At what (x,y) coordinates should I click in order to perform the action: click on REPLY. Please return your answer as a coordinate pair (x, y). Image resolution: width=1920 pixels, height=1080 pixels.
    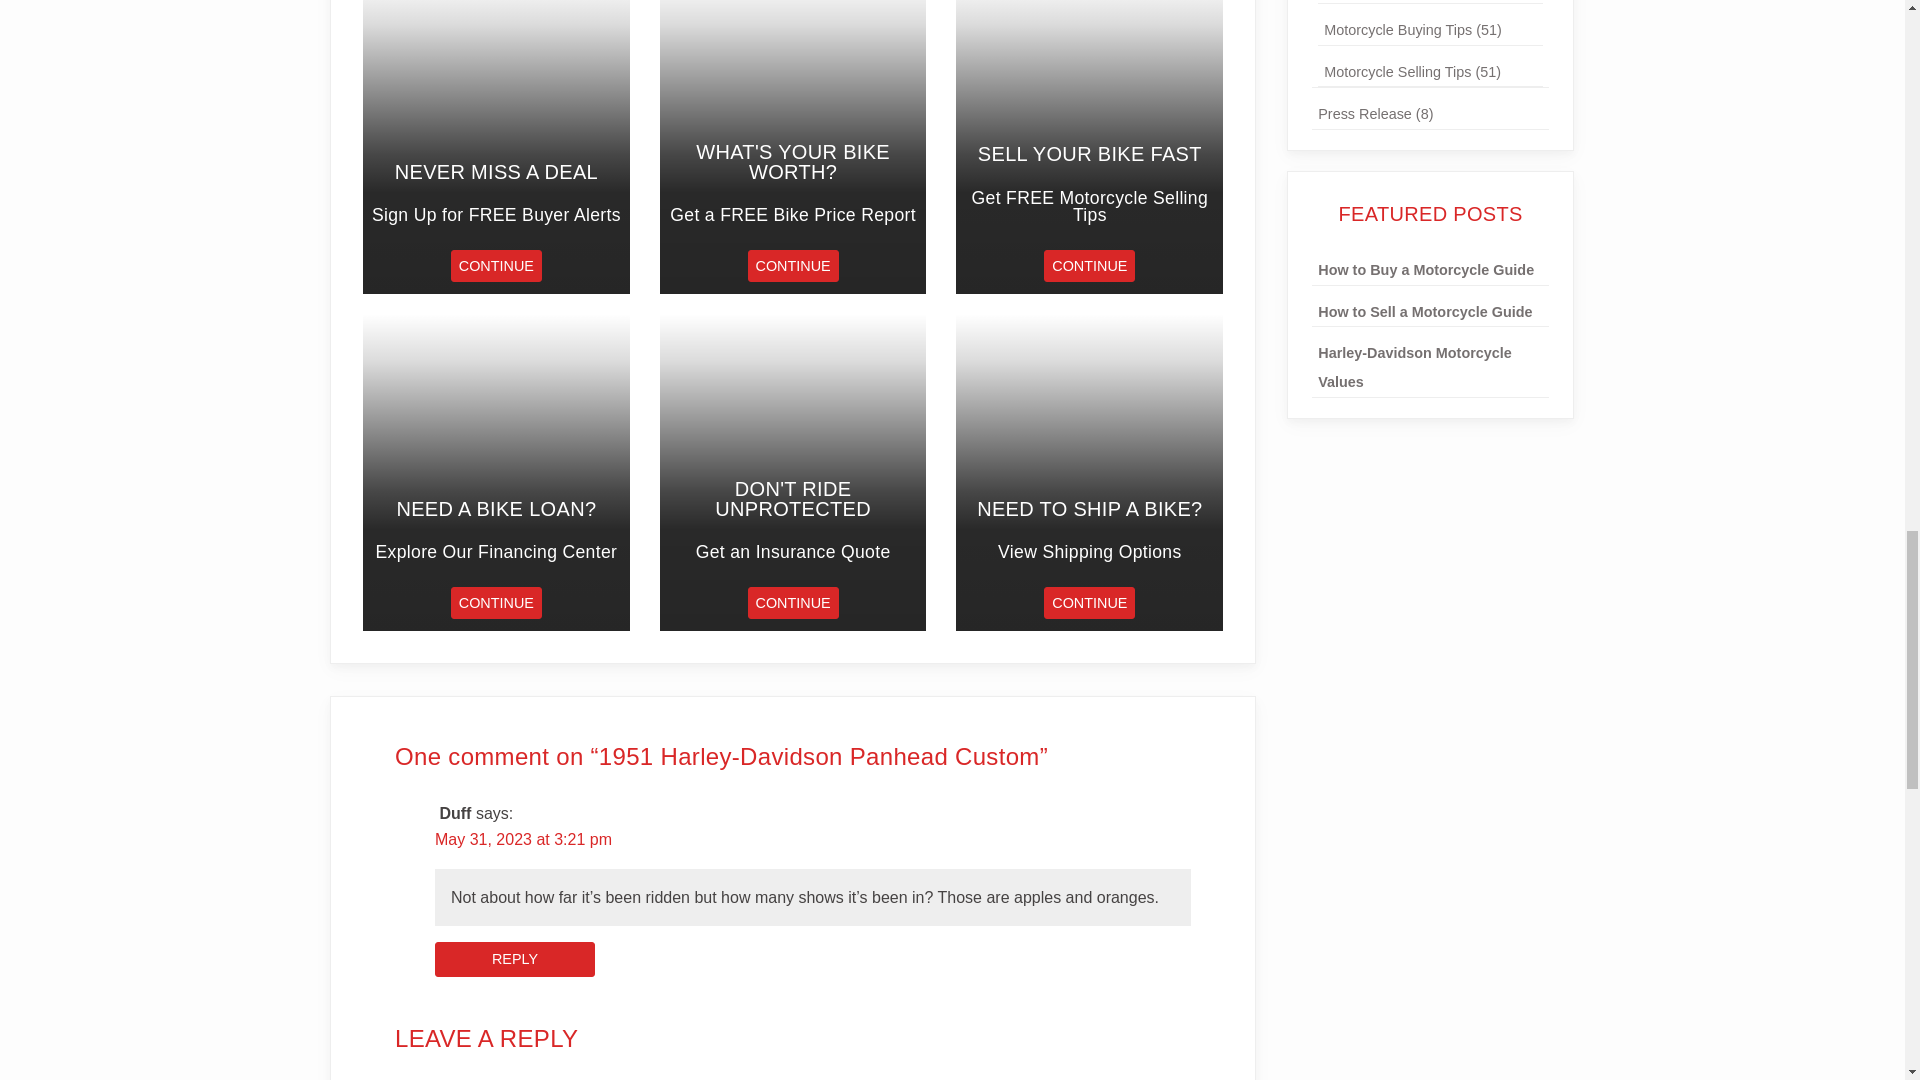
    Looking at the image, I should click on (515, 959).